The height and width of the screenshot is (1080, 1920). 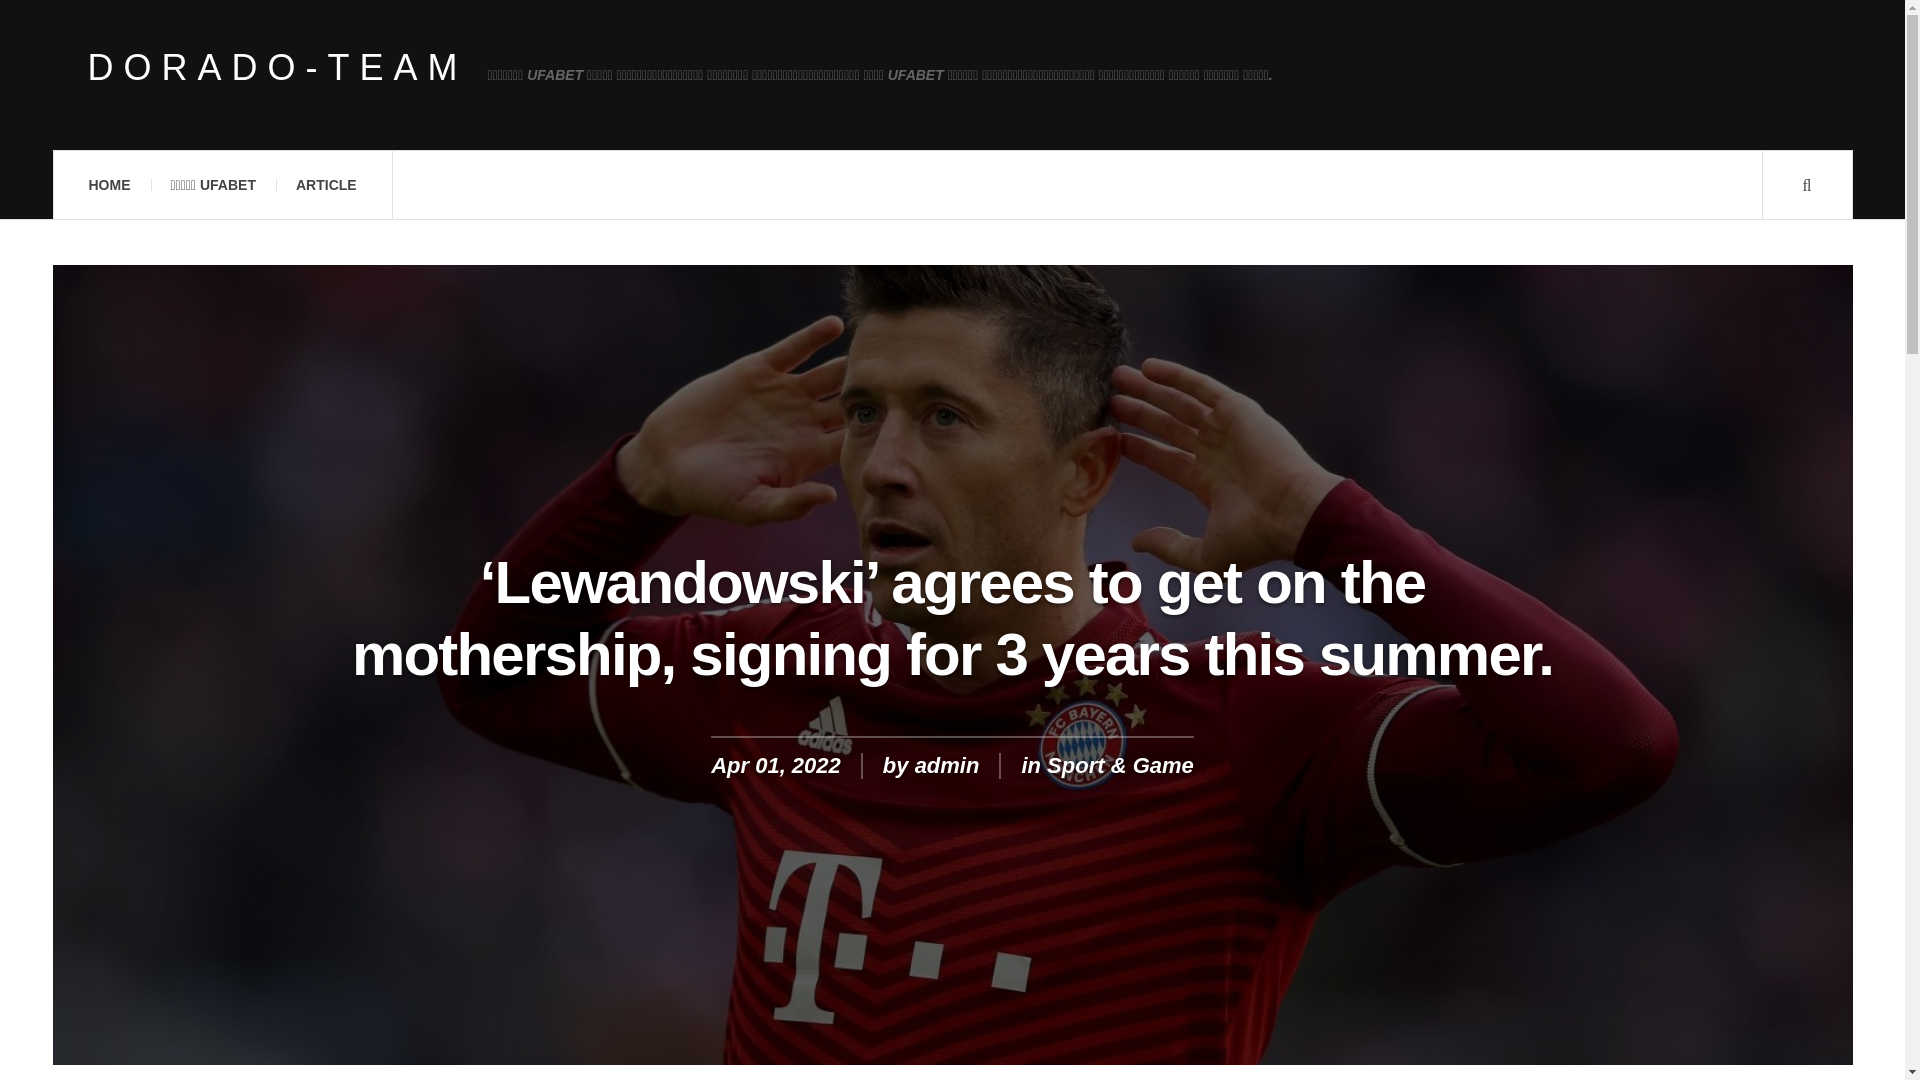 What do you see at coordinates (278, 68) in the screenshot?
I see `DORADO-TEAM` at bounding box center [278, 68].